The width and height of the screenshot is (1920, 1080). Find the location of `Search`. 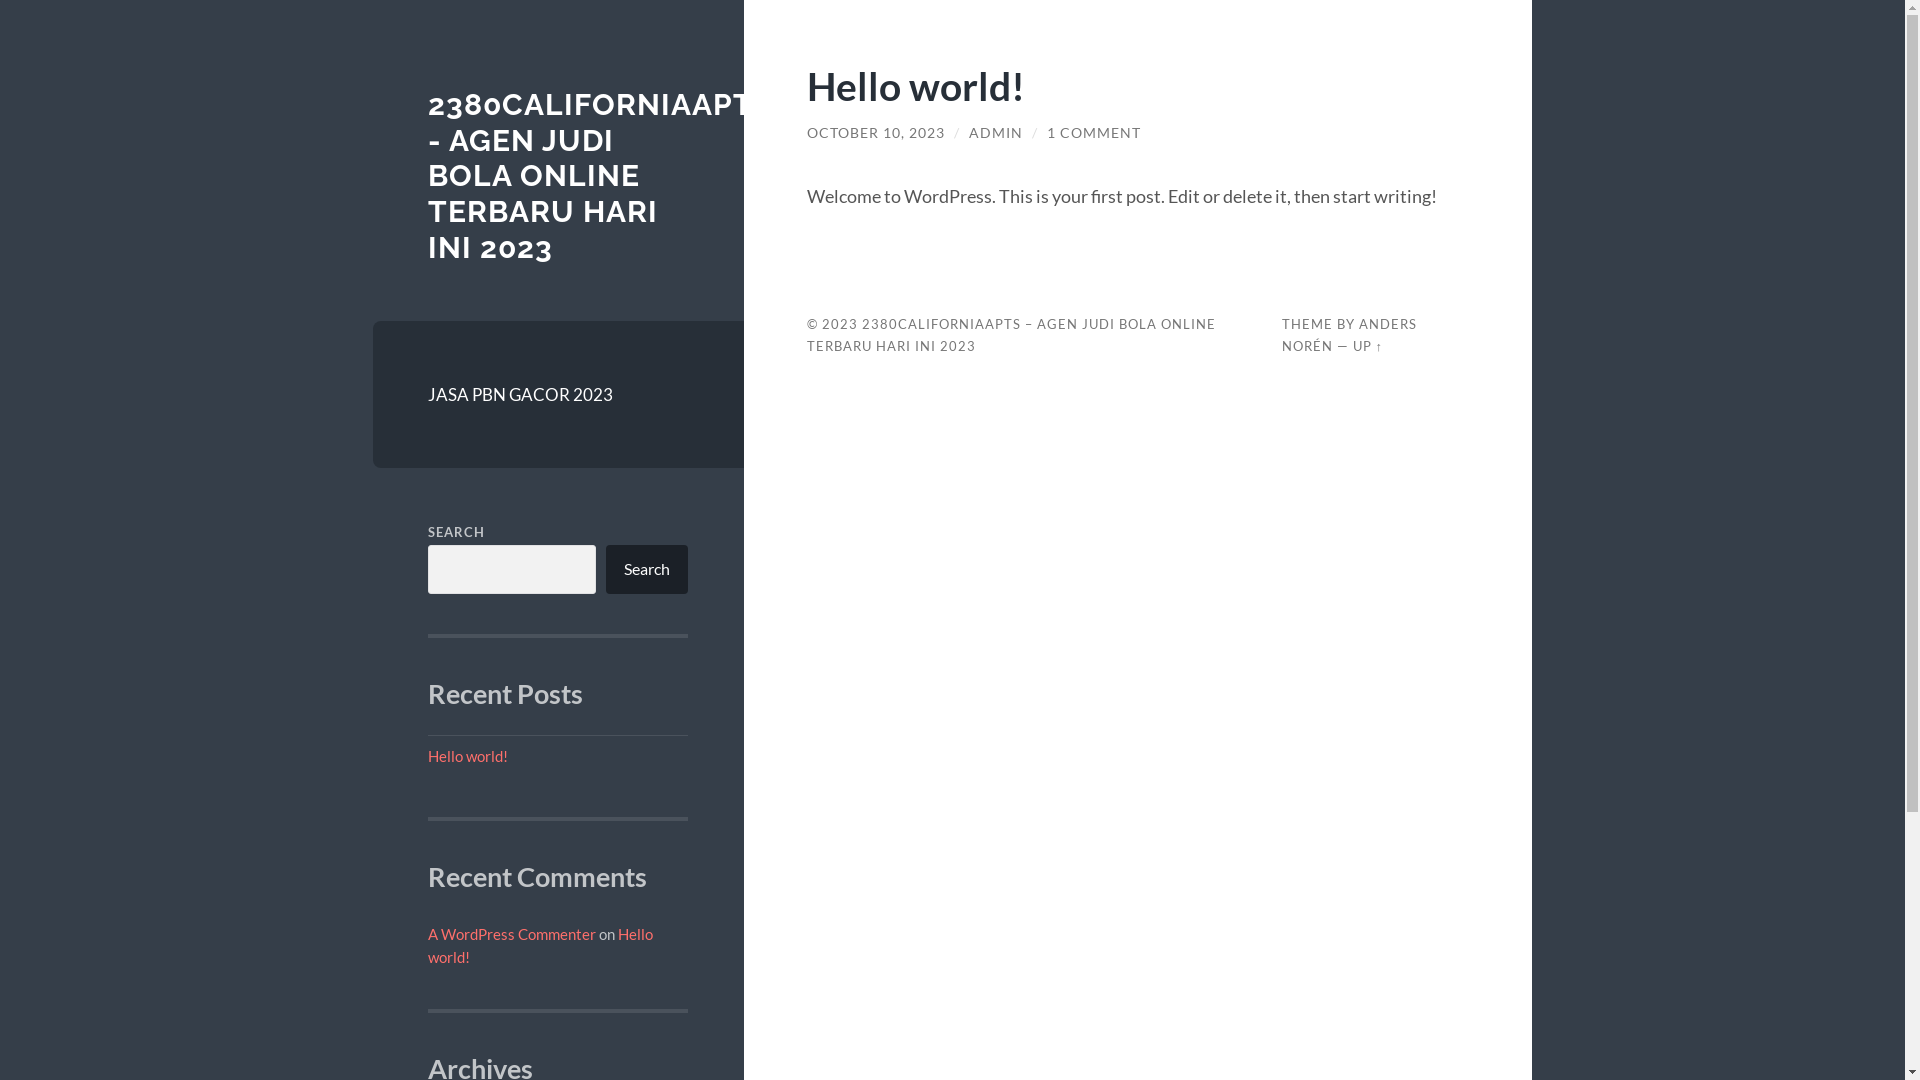

Search is located at coordinates (647, 570).